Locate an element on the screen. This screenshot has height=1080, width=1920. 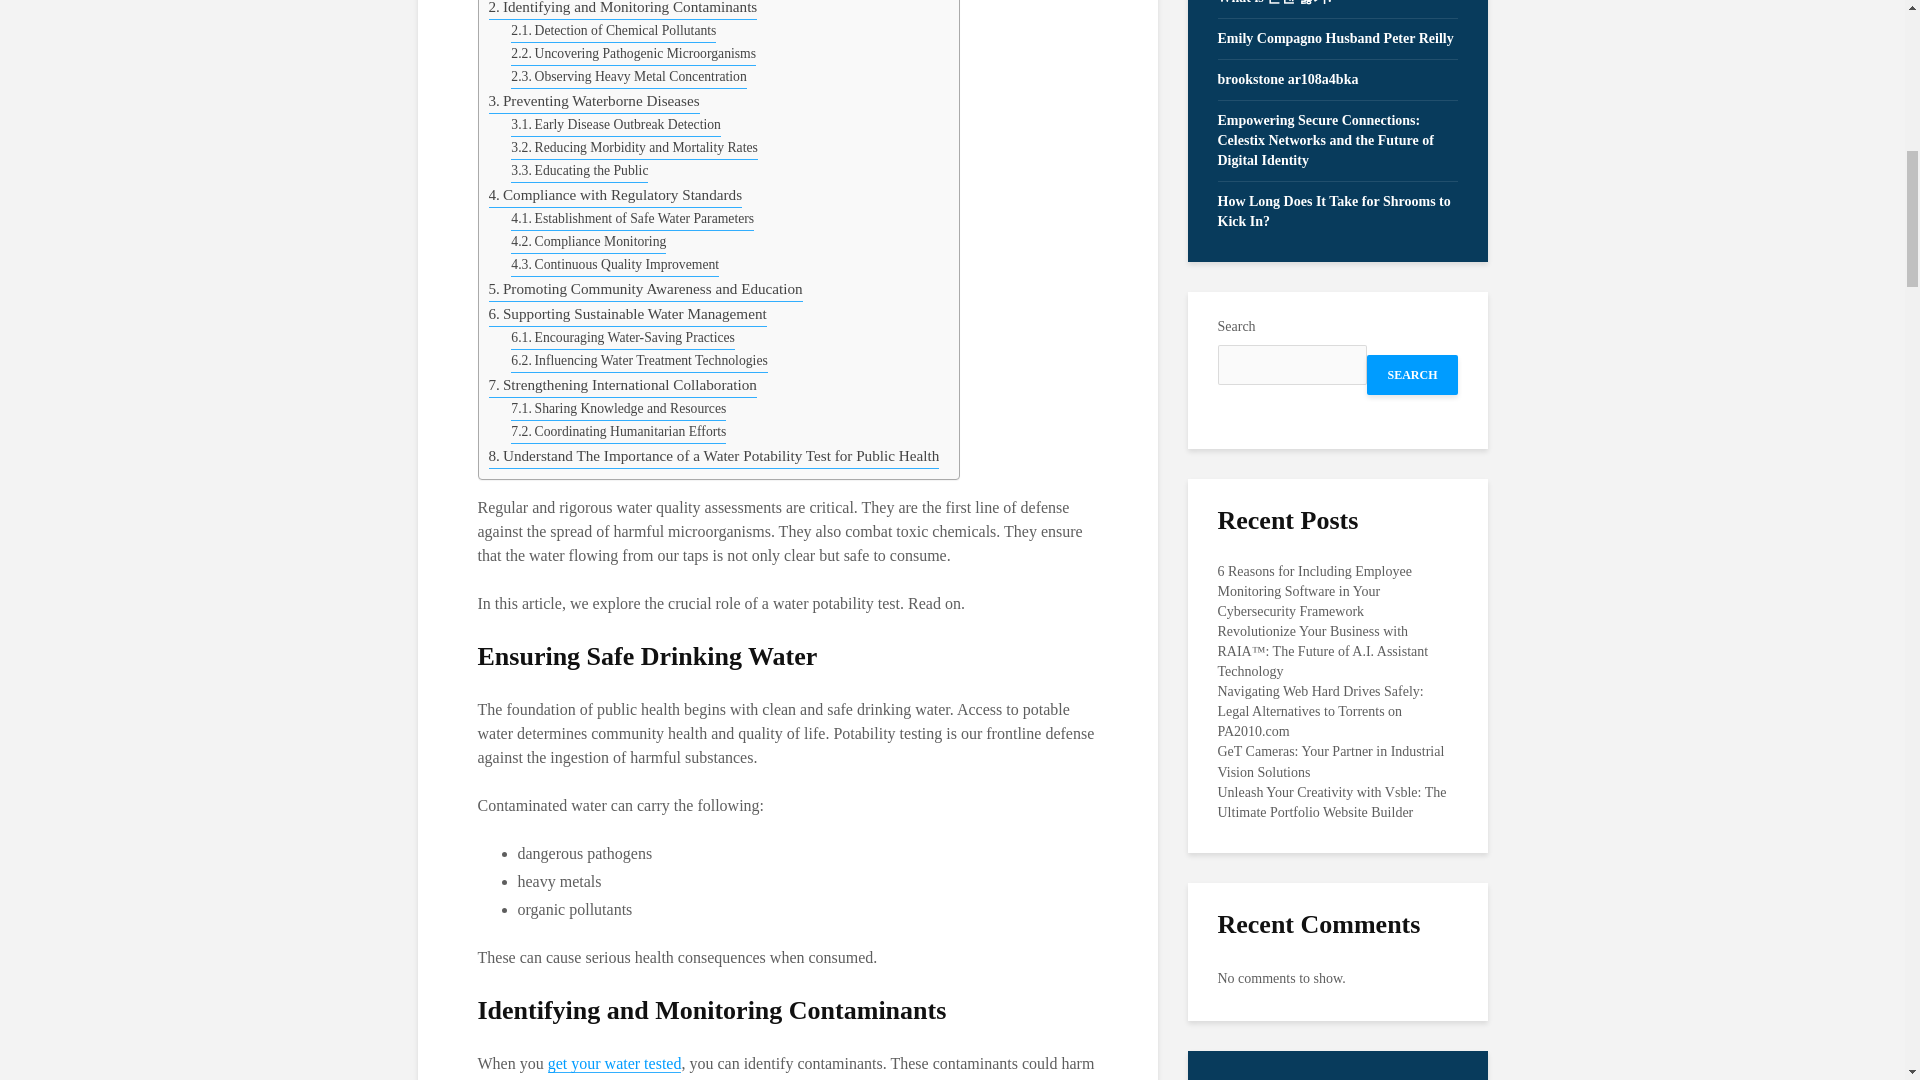
Compliance with Regulatory Standards is located at coordinates (614, 195).